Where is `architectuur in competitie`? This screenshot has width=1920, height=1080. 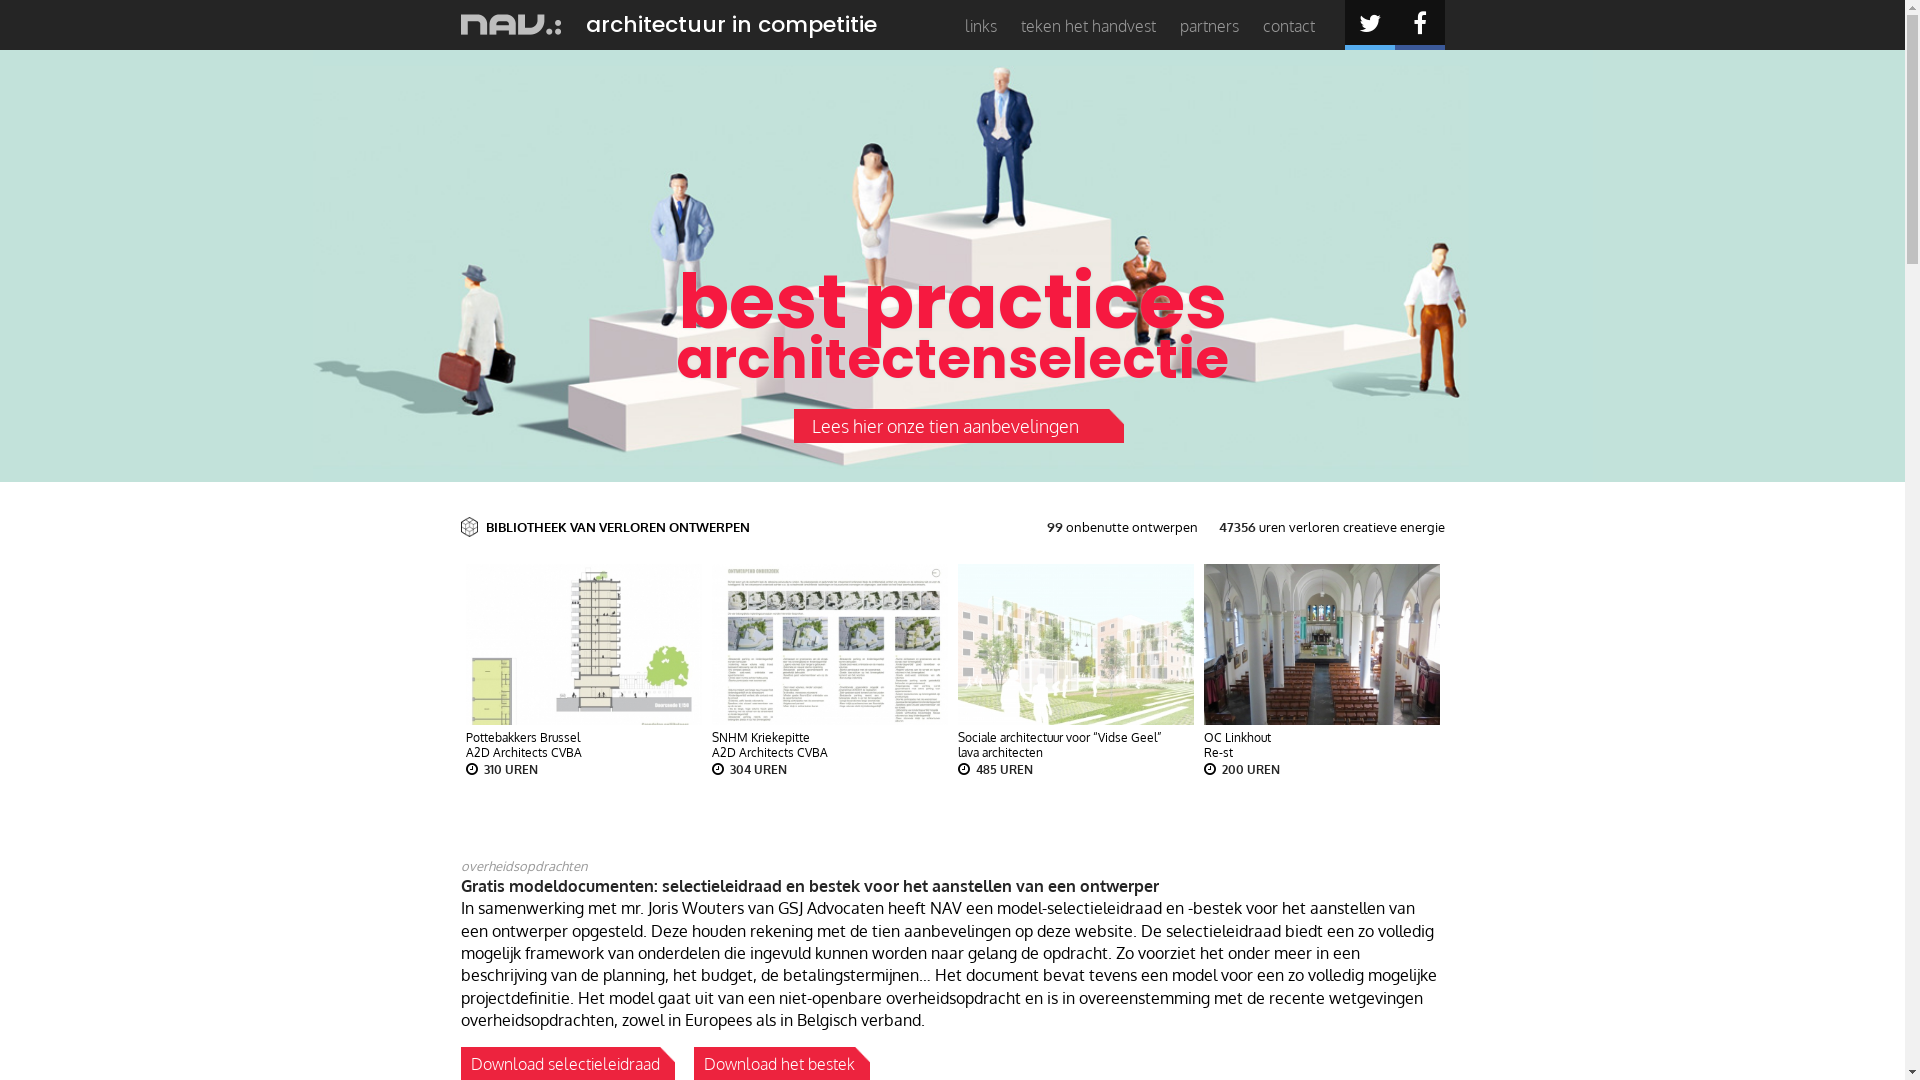
architectuur in competitie is located at coordinates (732, 24).